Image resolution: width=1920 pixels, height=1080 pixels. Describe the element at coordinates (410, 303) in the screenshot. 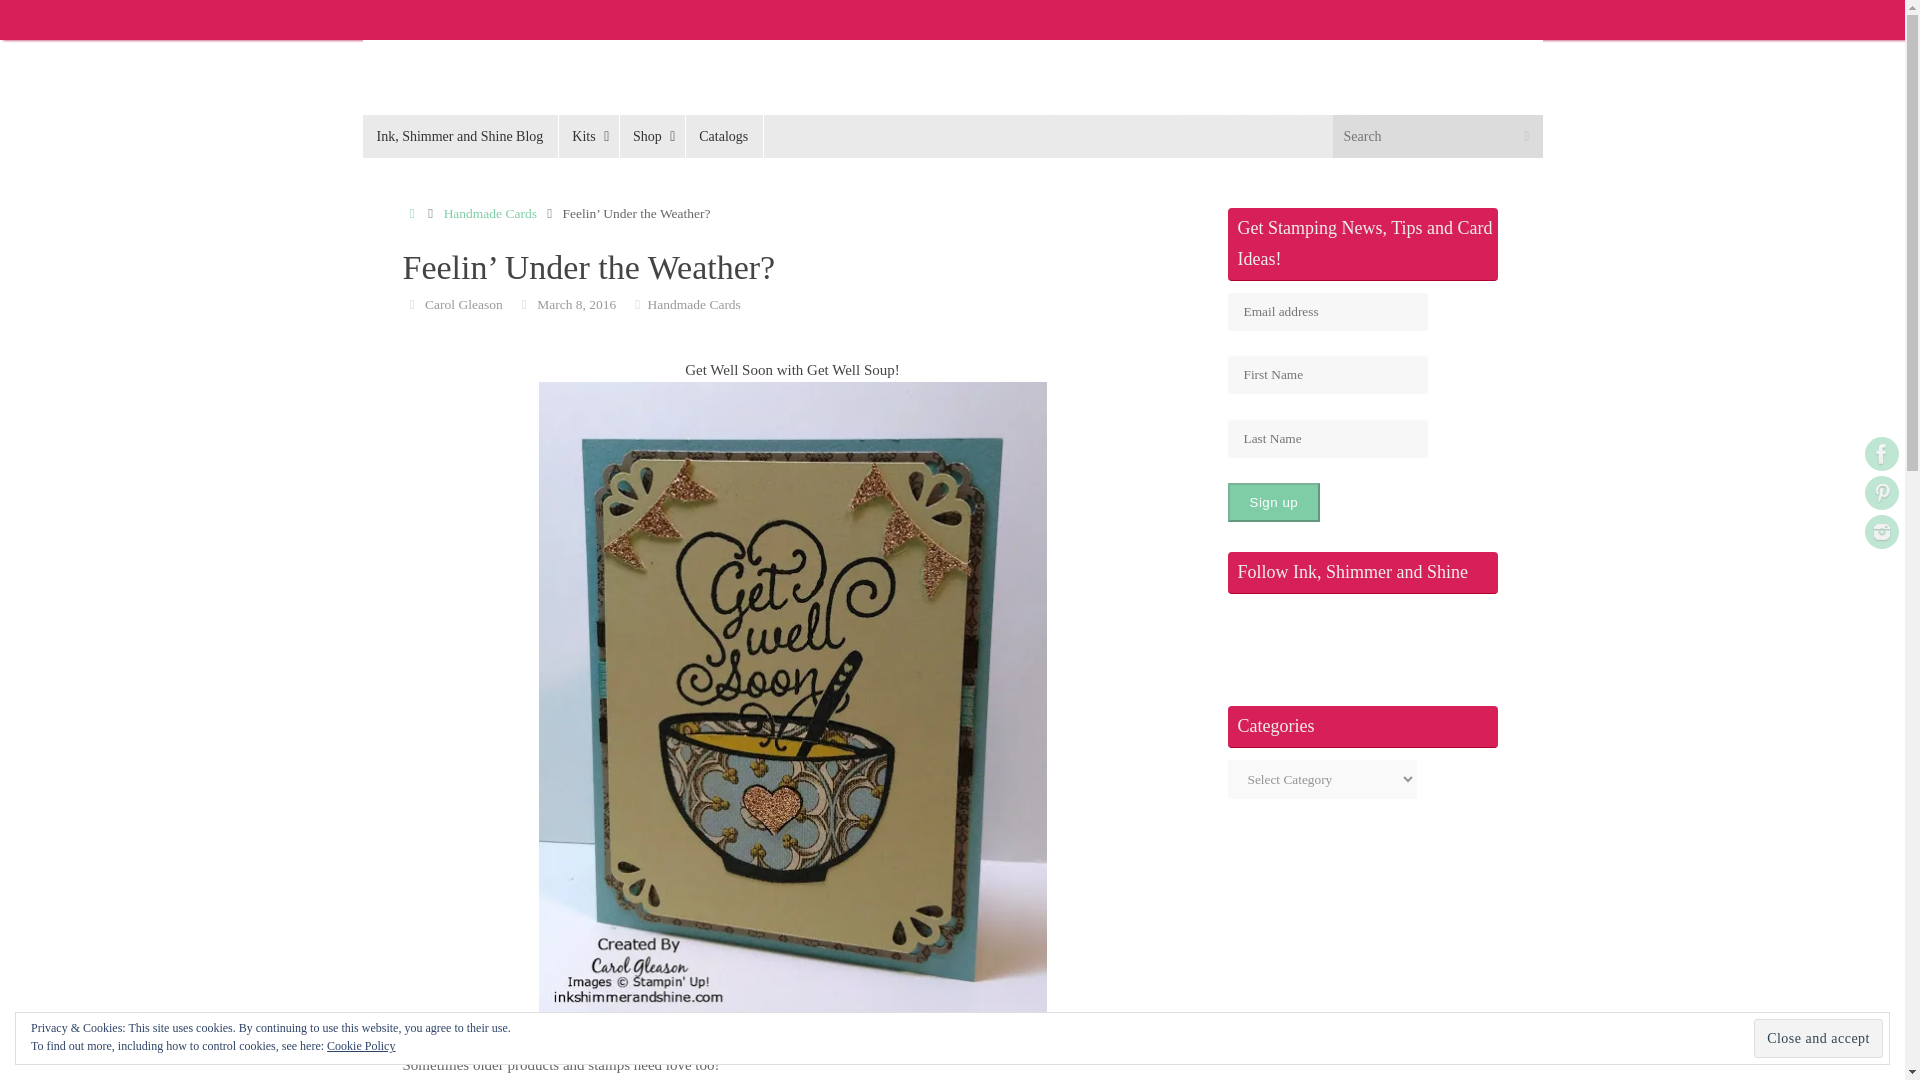

I see `Author ` at that location.